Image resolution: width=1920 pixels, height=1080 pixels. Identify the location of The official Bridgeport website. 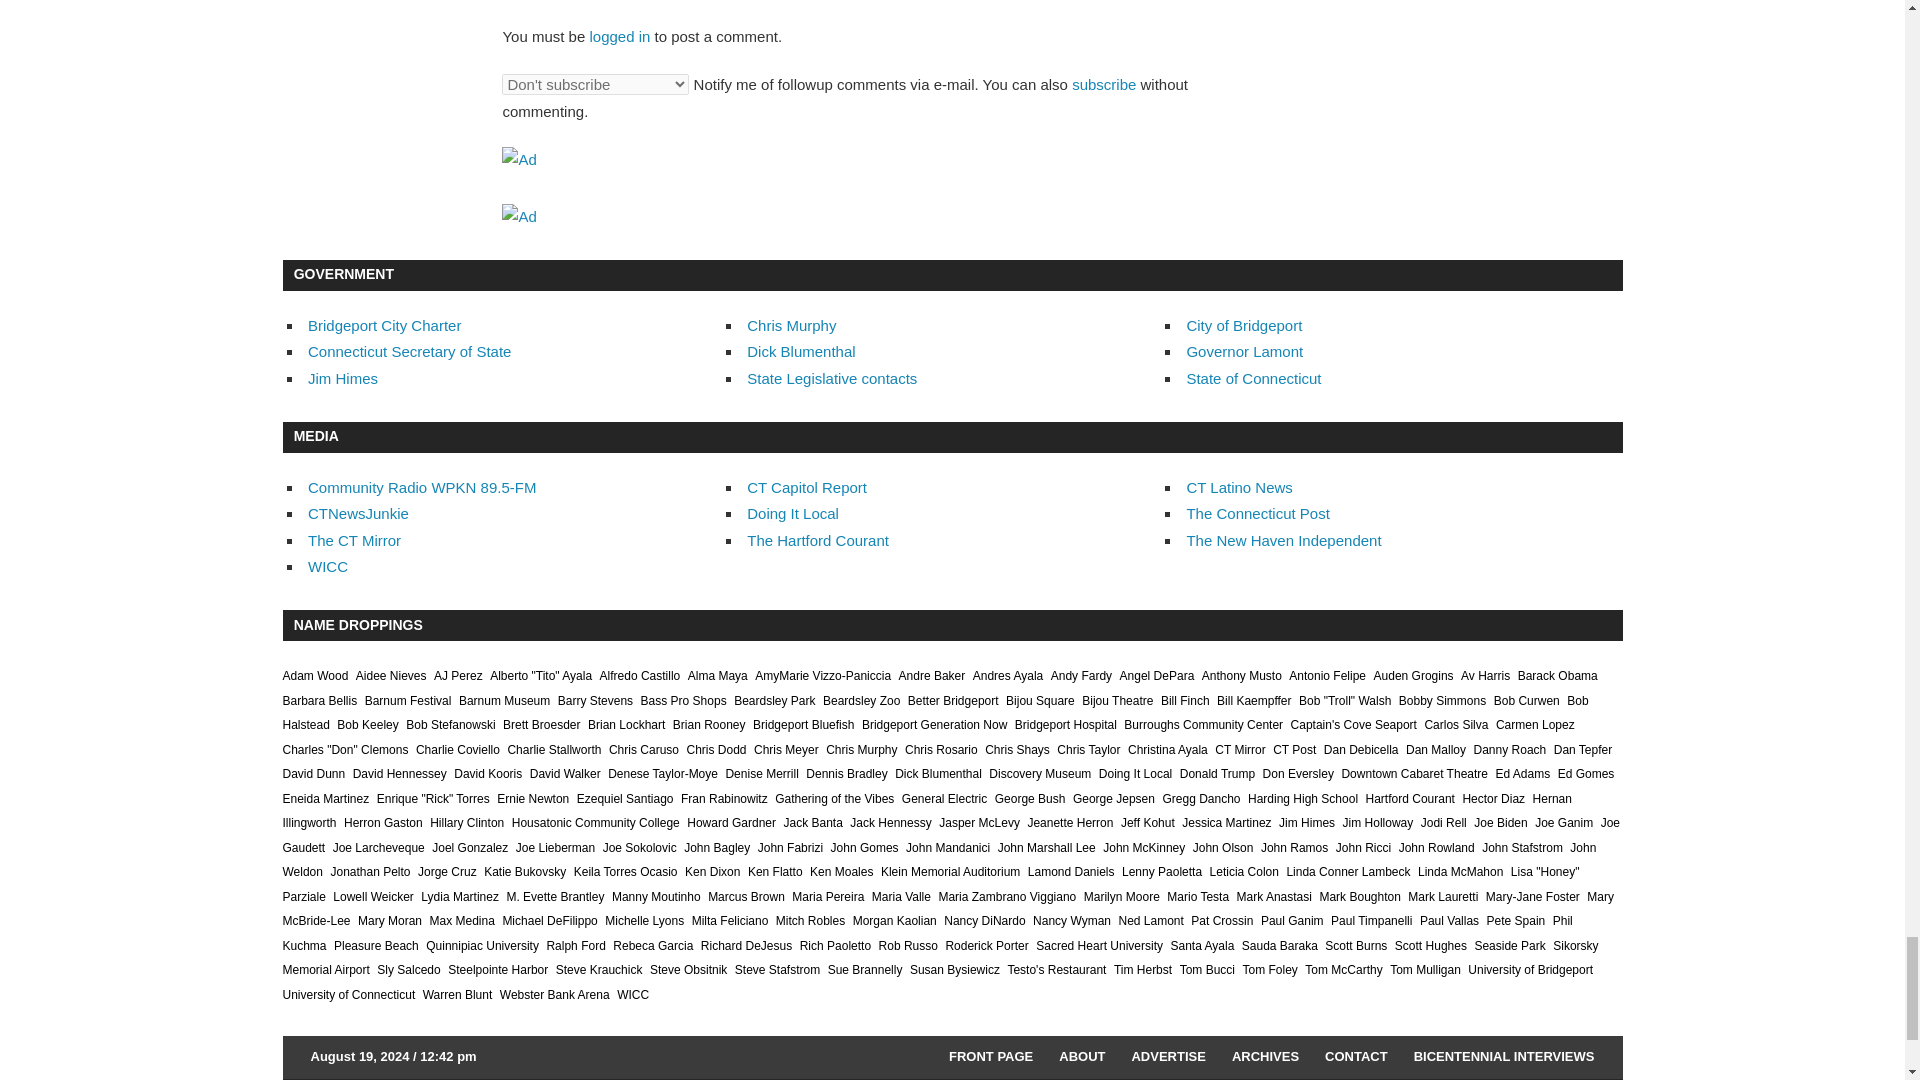
(1244, 325).